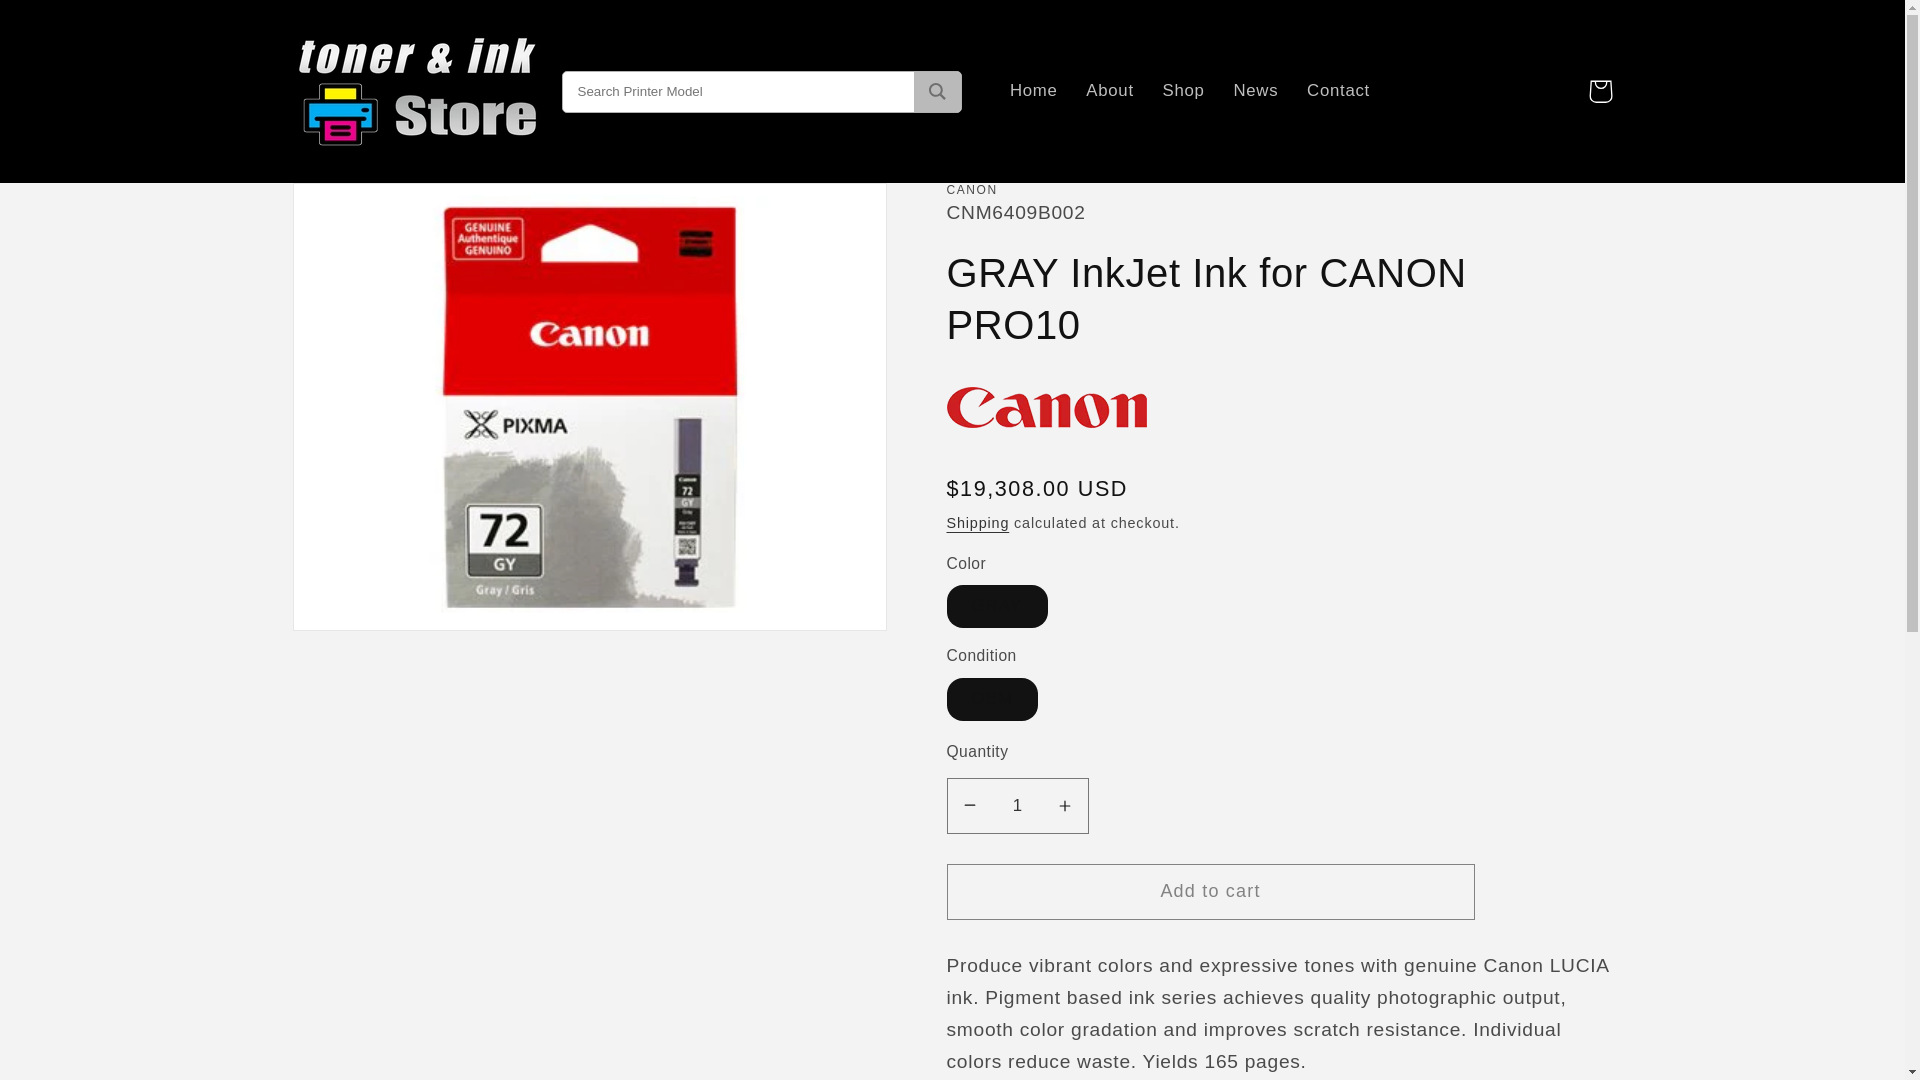  What do you see at coordinates (1256, 91) in the screenshot?
I see `News` at bounding box center [1256, 91].